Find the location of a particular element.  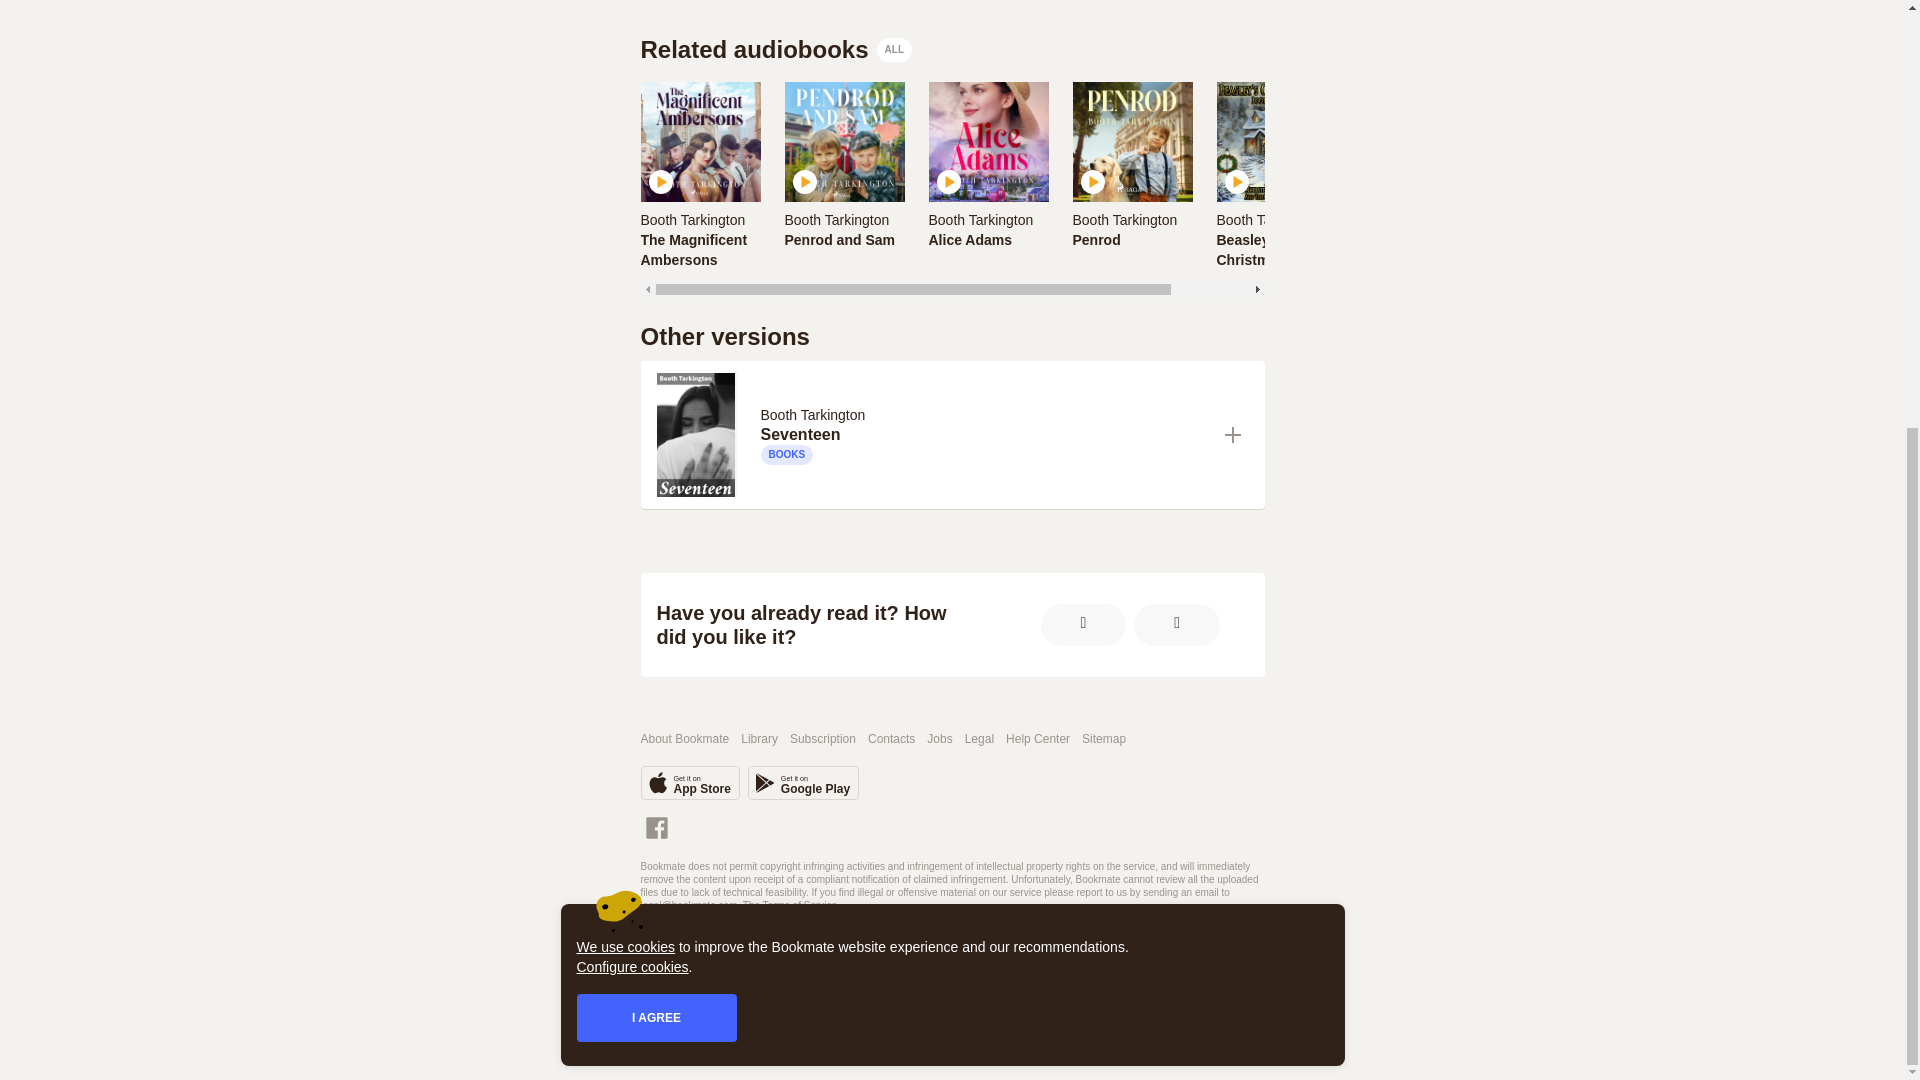

Booth Tarkington is located at coordinates (1128, 218).